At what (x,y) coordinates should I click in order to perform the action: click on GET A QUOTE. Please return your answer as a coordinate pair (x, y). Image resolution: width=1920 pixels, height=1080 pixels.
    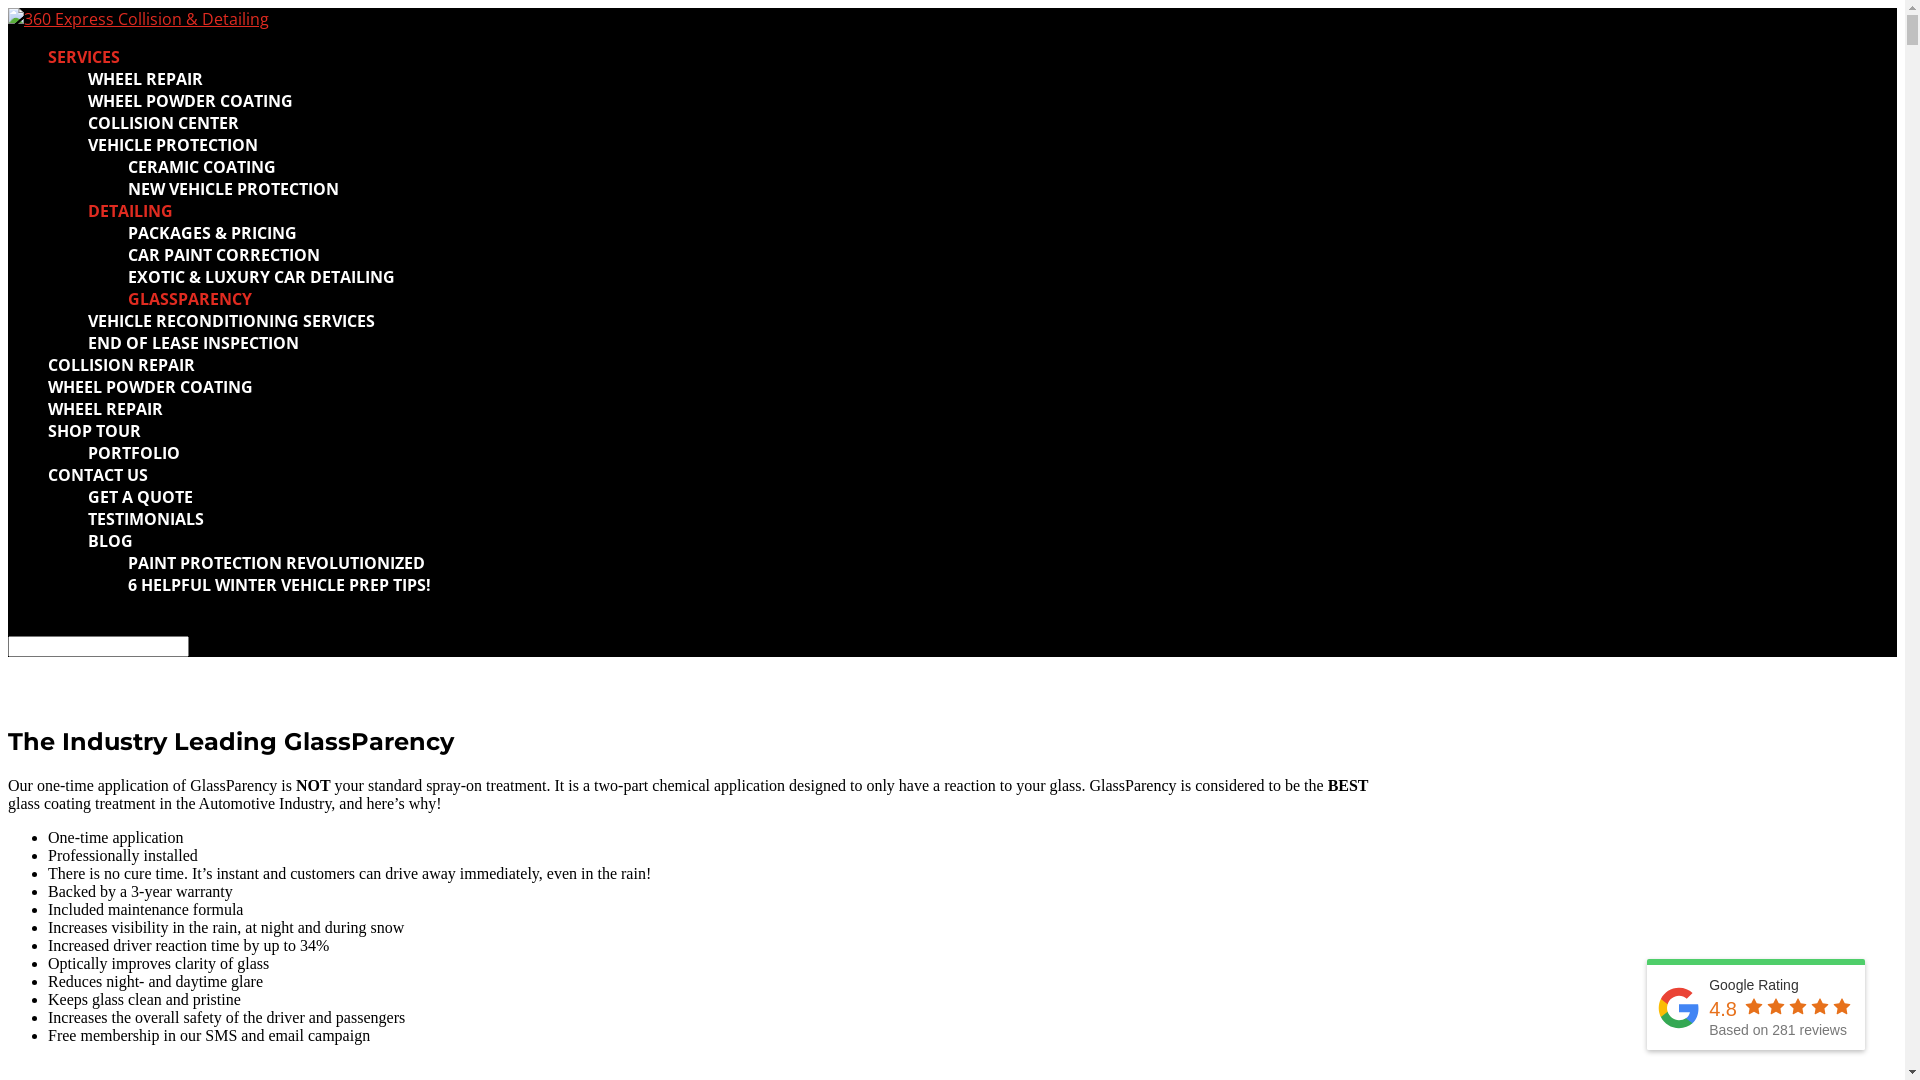
    Looking at the image, I should click on (140, 497).